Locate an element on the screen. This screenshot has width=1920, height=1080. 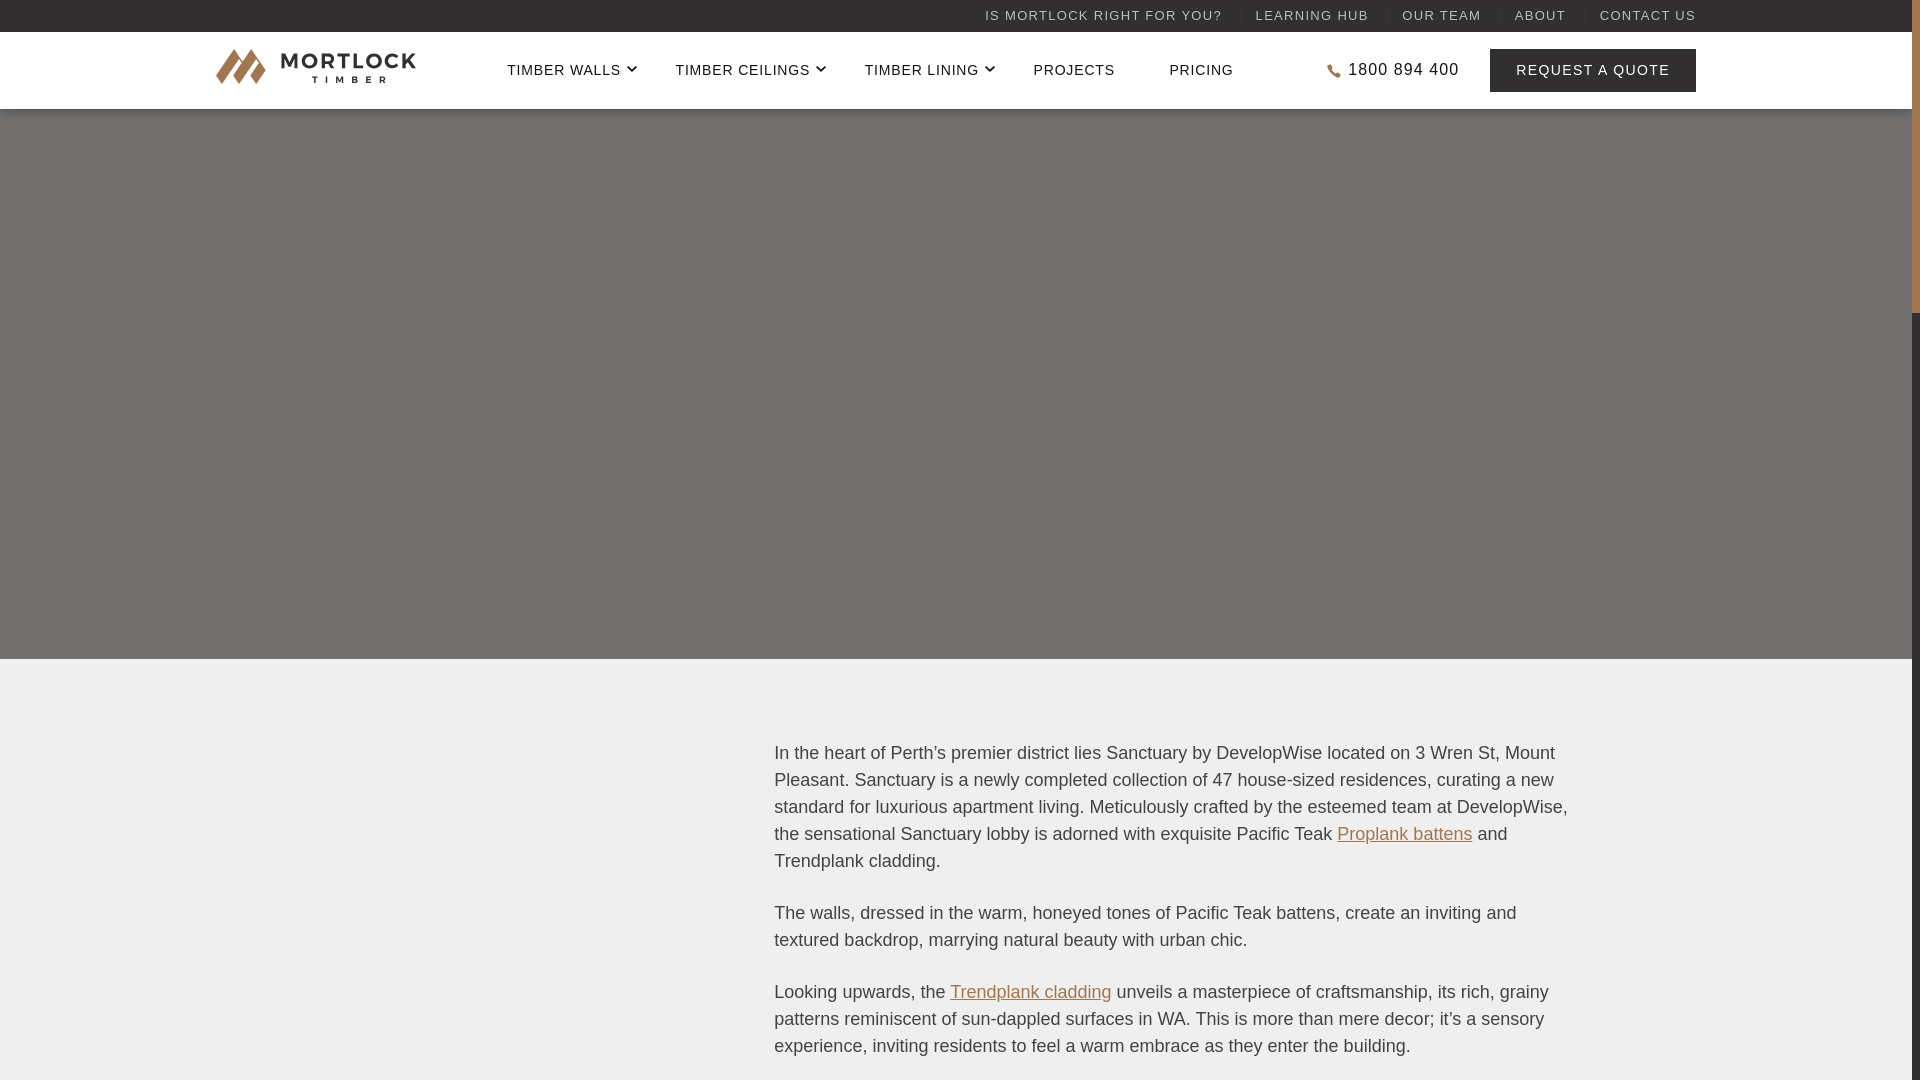
PROJECTS is located at coordinates (1074, 70).